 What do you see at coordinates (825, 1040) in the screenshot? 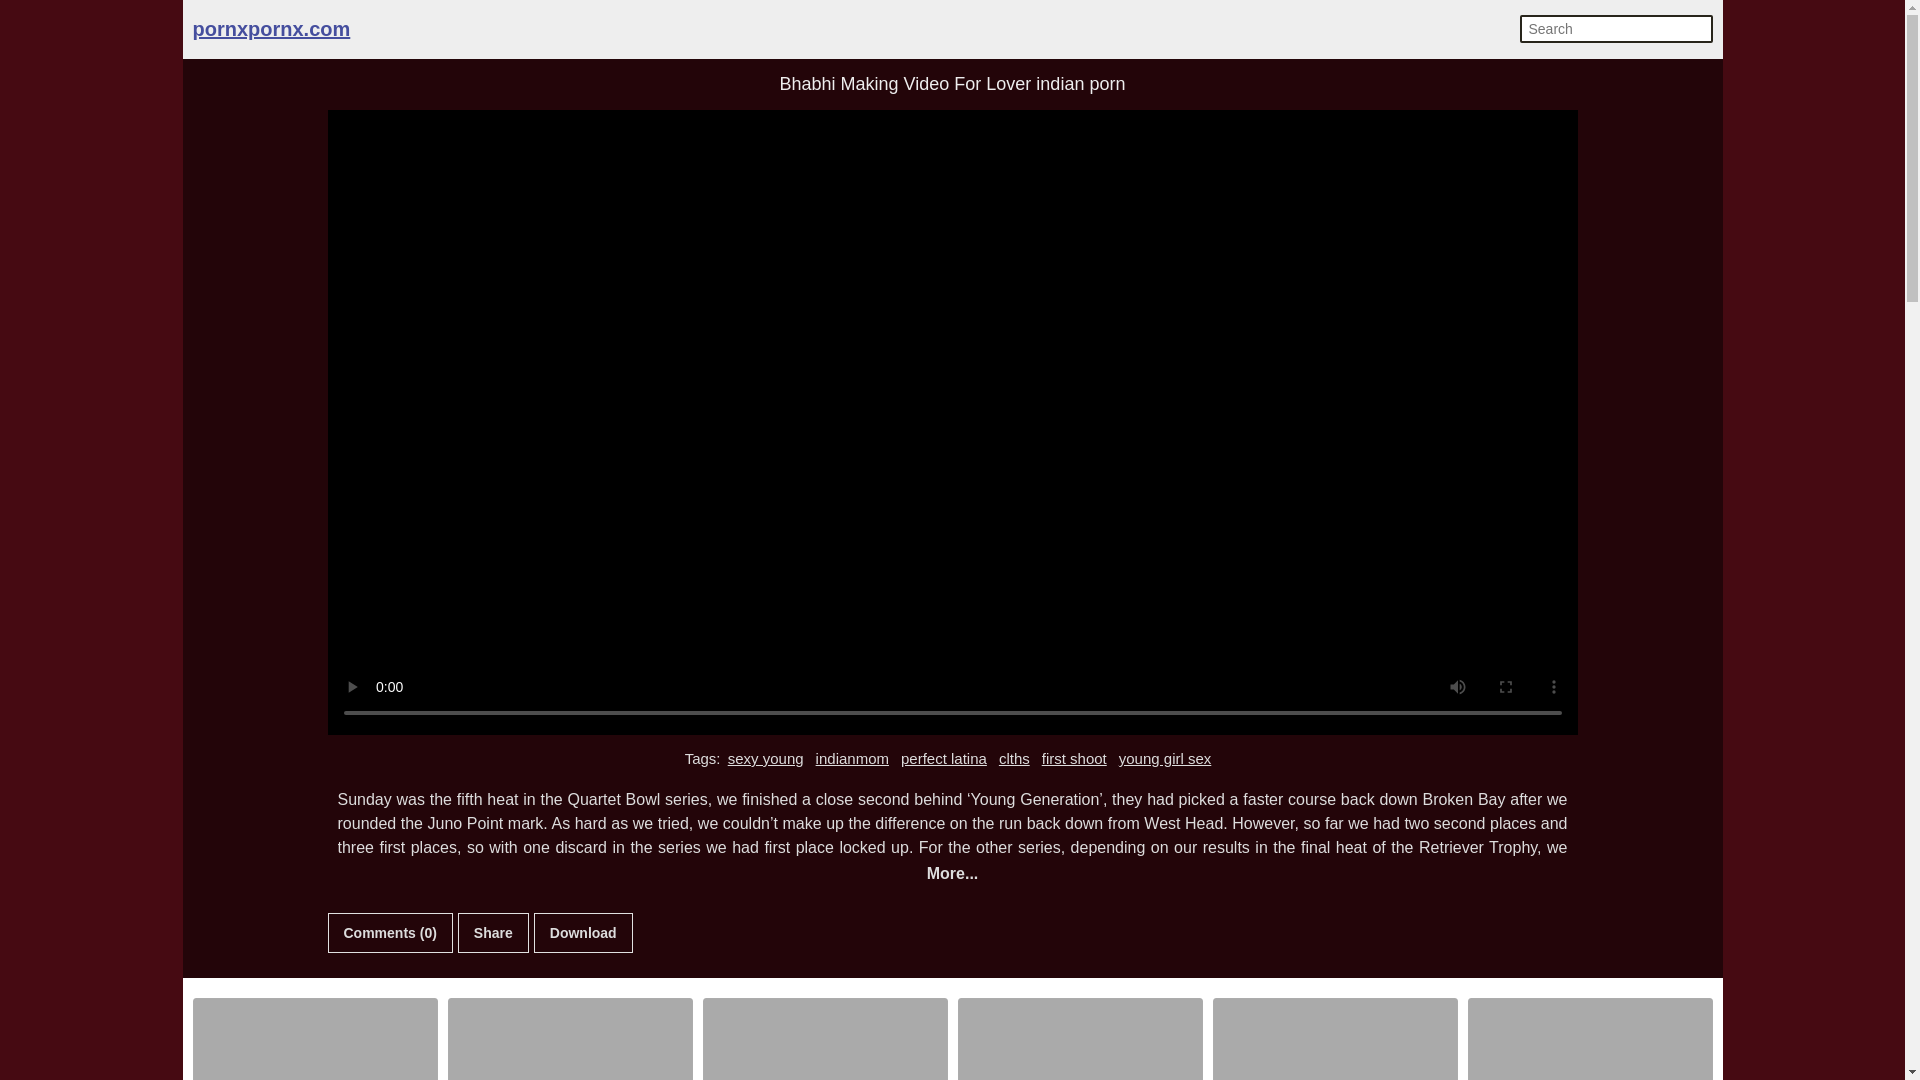
I see `Mature Indian housewife enjoying sex with...` at bounding box center [825, 1040].